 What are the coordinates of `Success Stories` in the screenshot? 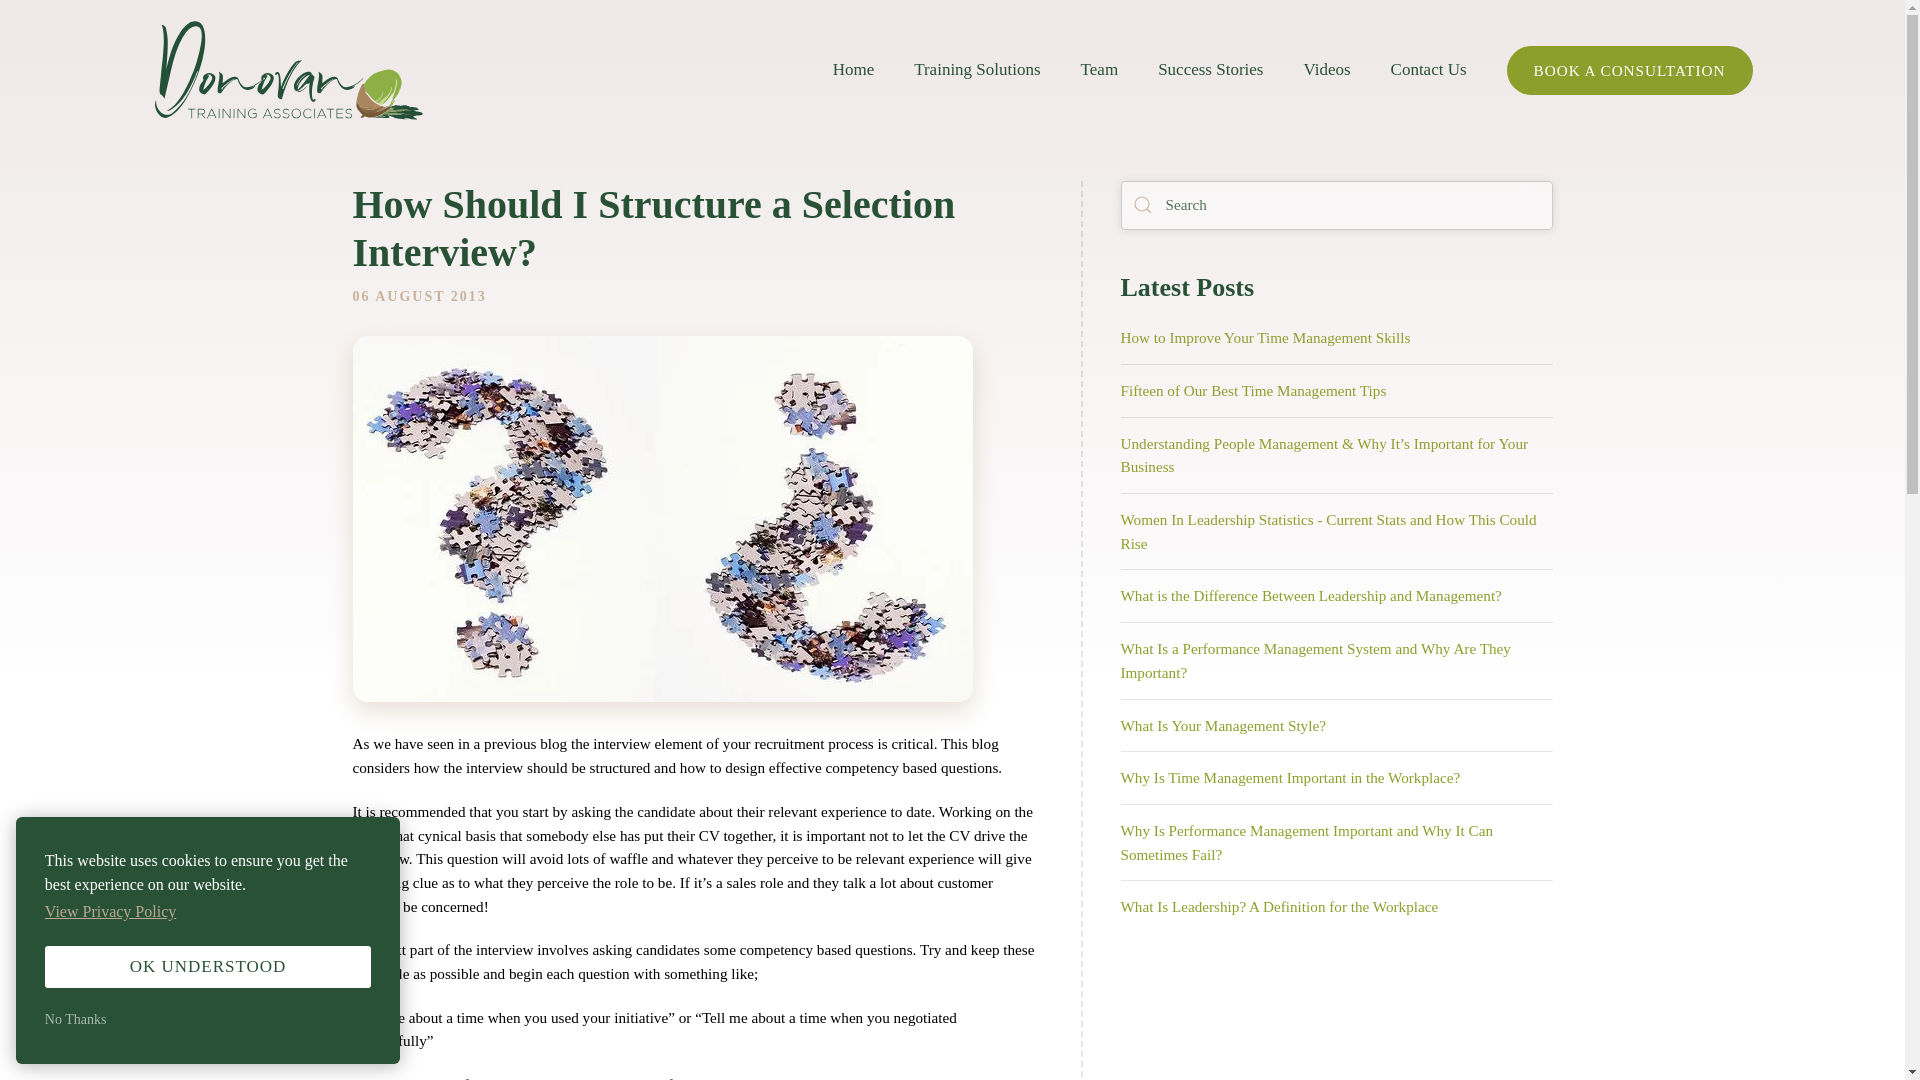 It's located at (1210, 70).